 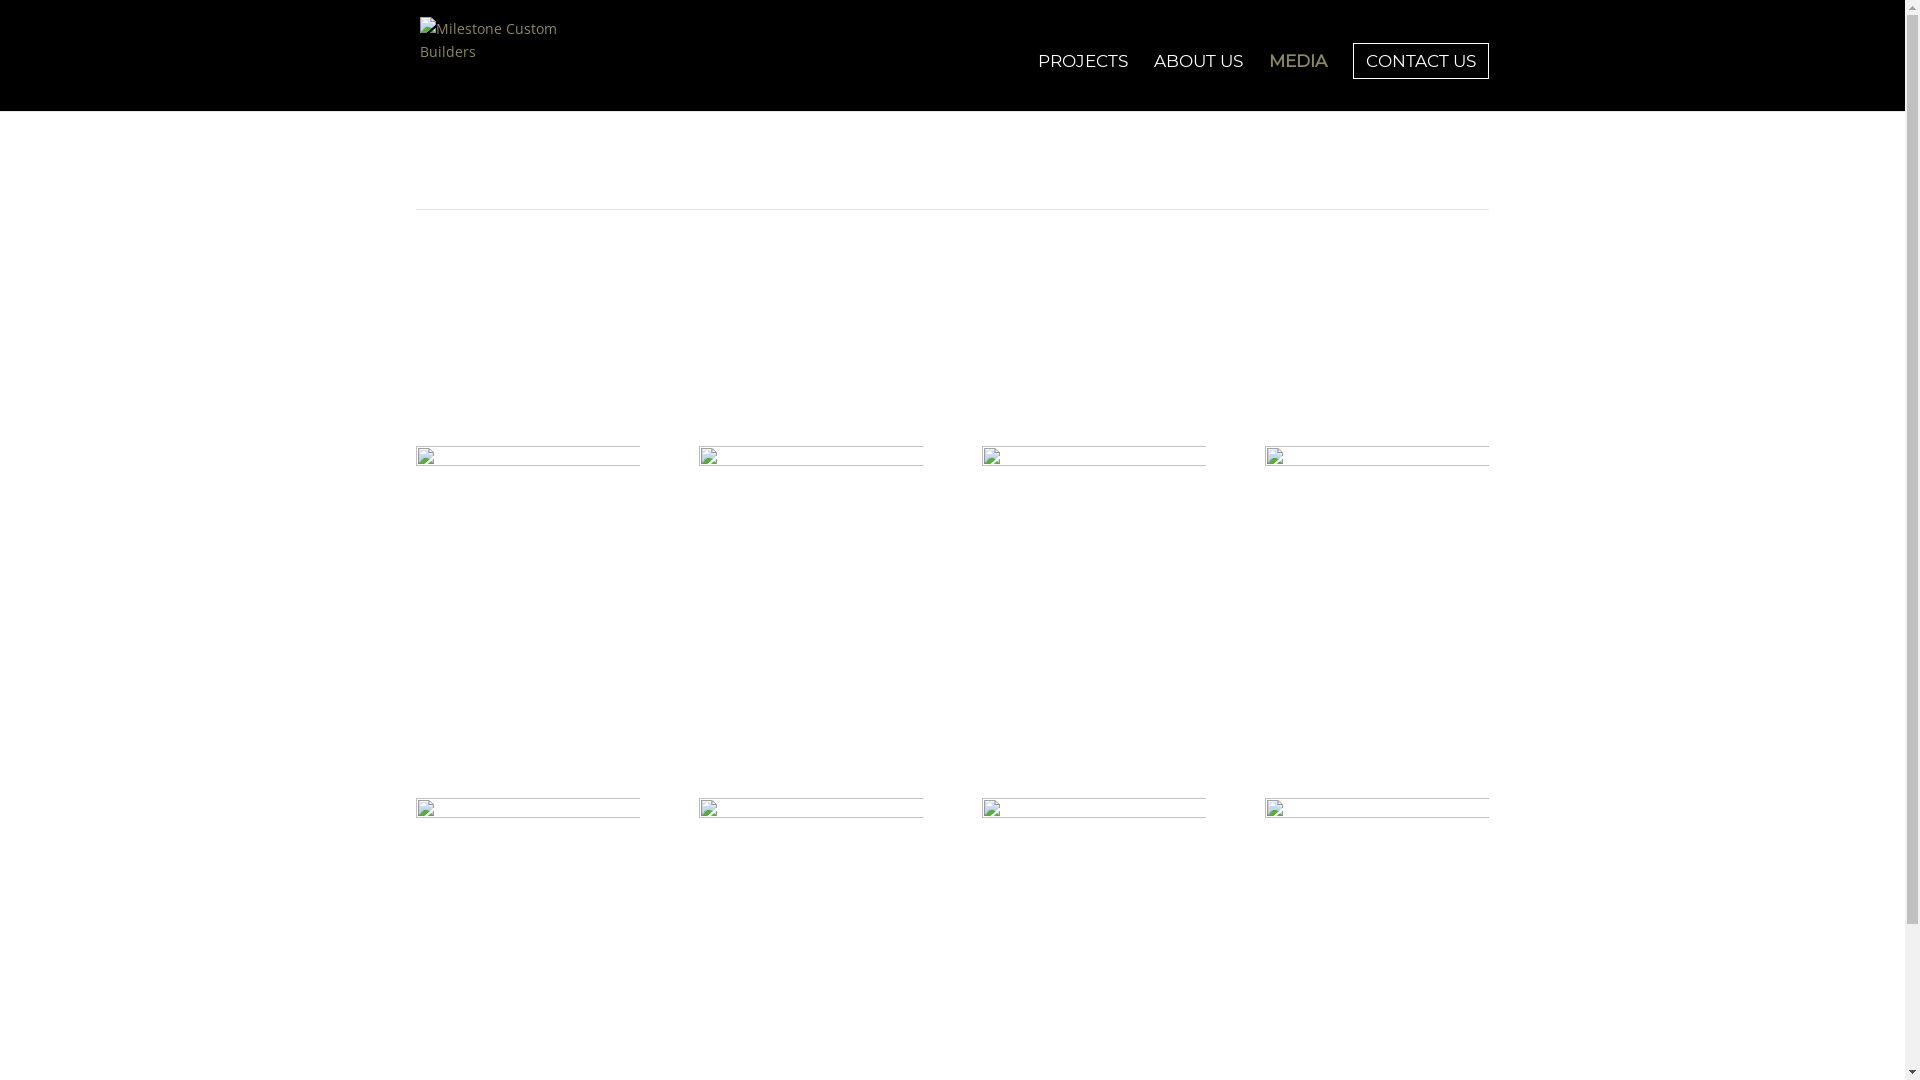 What do you see at coordinates (1198, 78) in the screenshot?
I see `ABOUT US` at bounding box center [1198, 78].